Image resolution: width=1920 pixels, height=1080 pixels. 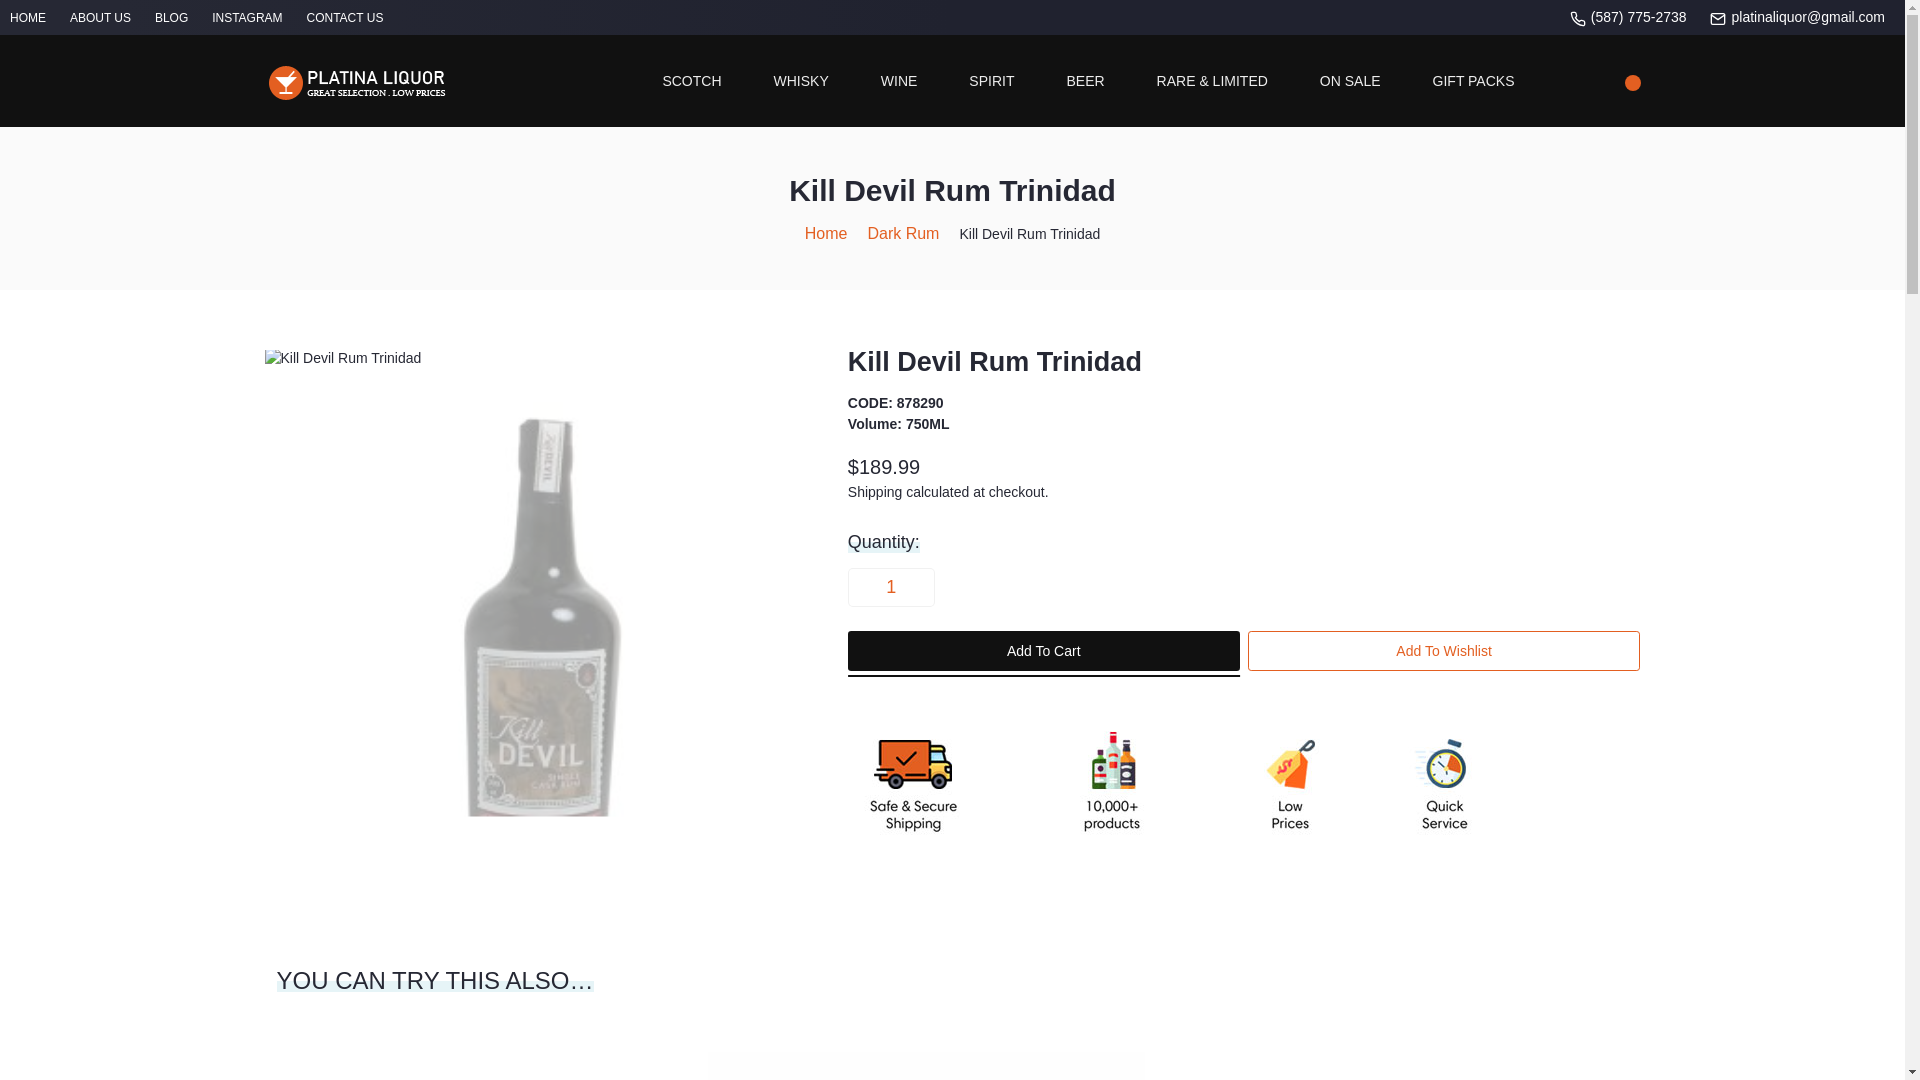 What do you see at coordinates (692, 80) in the screenshot?
I see `SCOTCH` at bounding box center [692, 80].